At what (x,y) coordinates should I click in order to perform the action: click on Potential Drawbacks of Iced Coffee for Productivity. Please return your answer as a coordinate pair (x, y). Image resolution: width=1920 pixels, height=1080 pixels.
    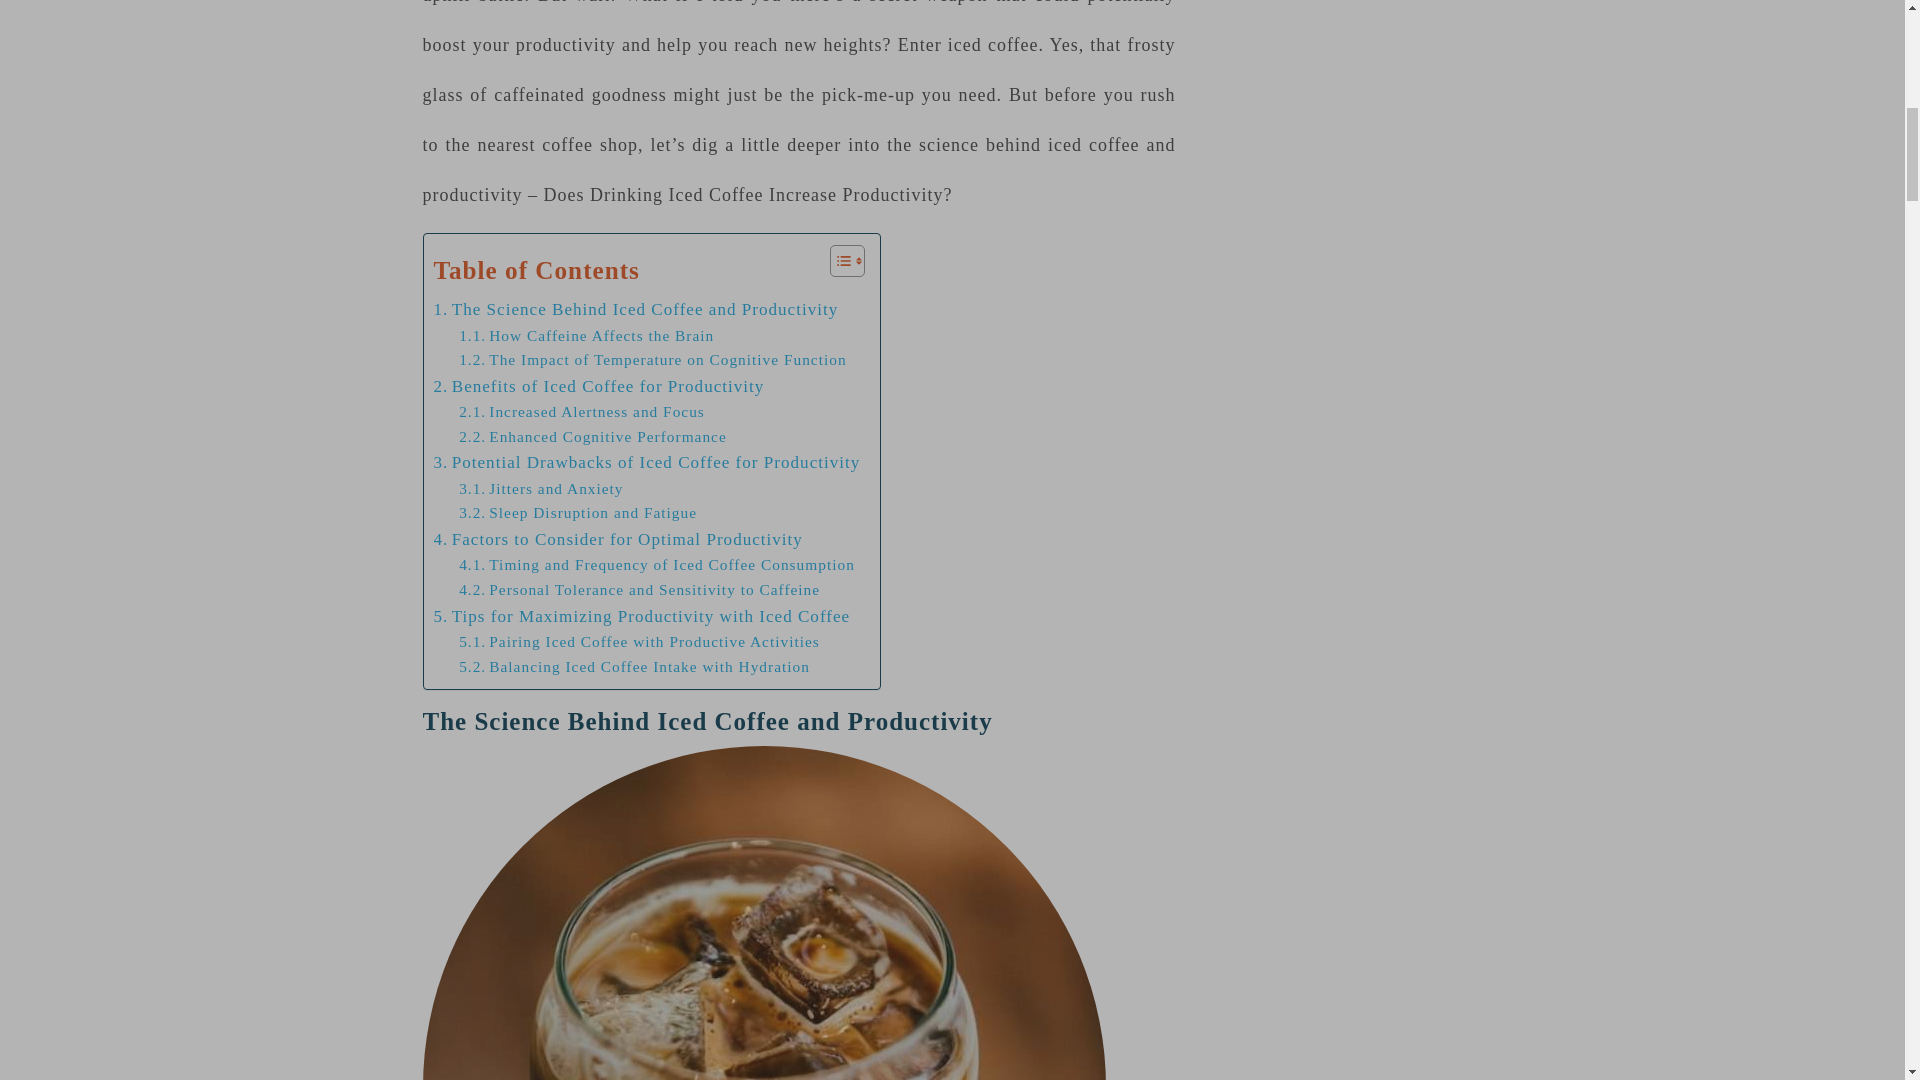
    Looking at the image, I should click on (646, 462).